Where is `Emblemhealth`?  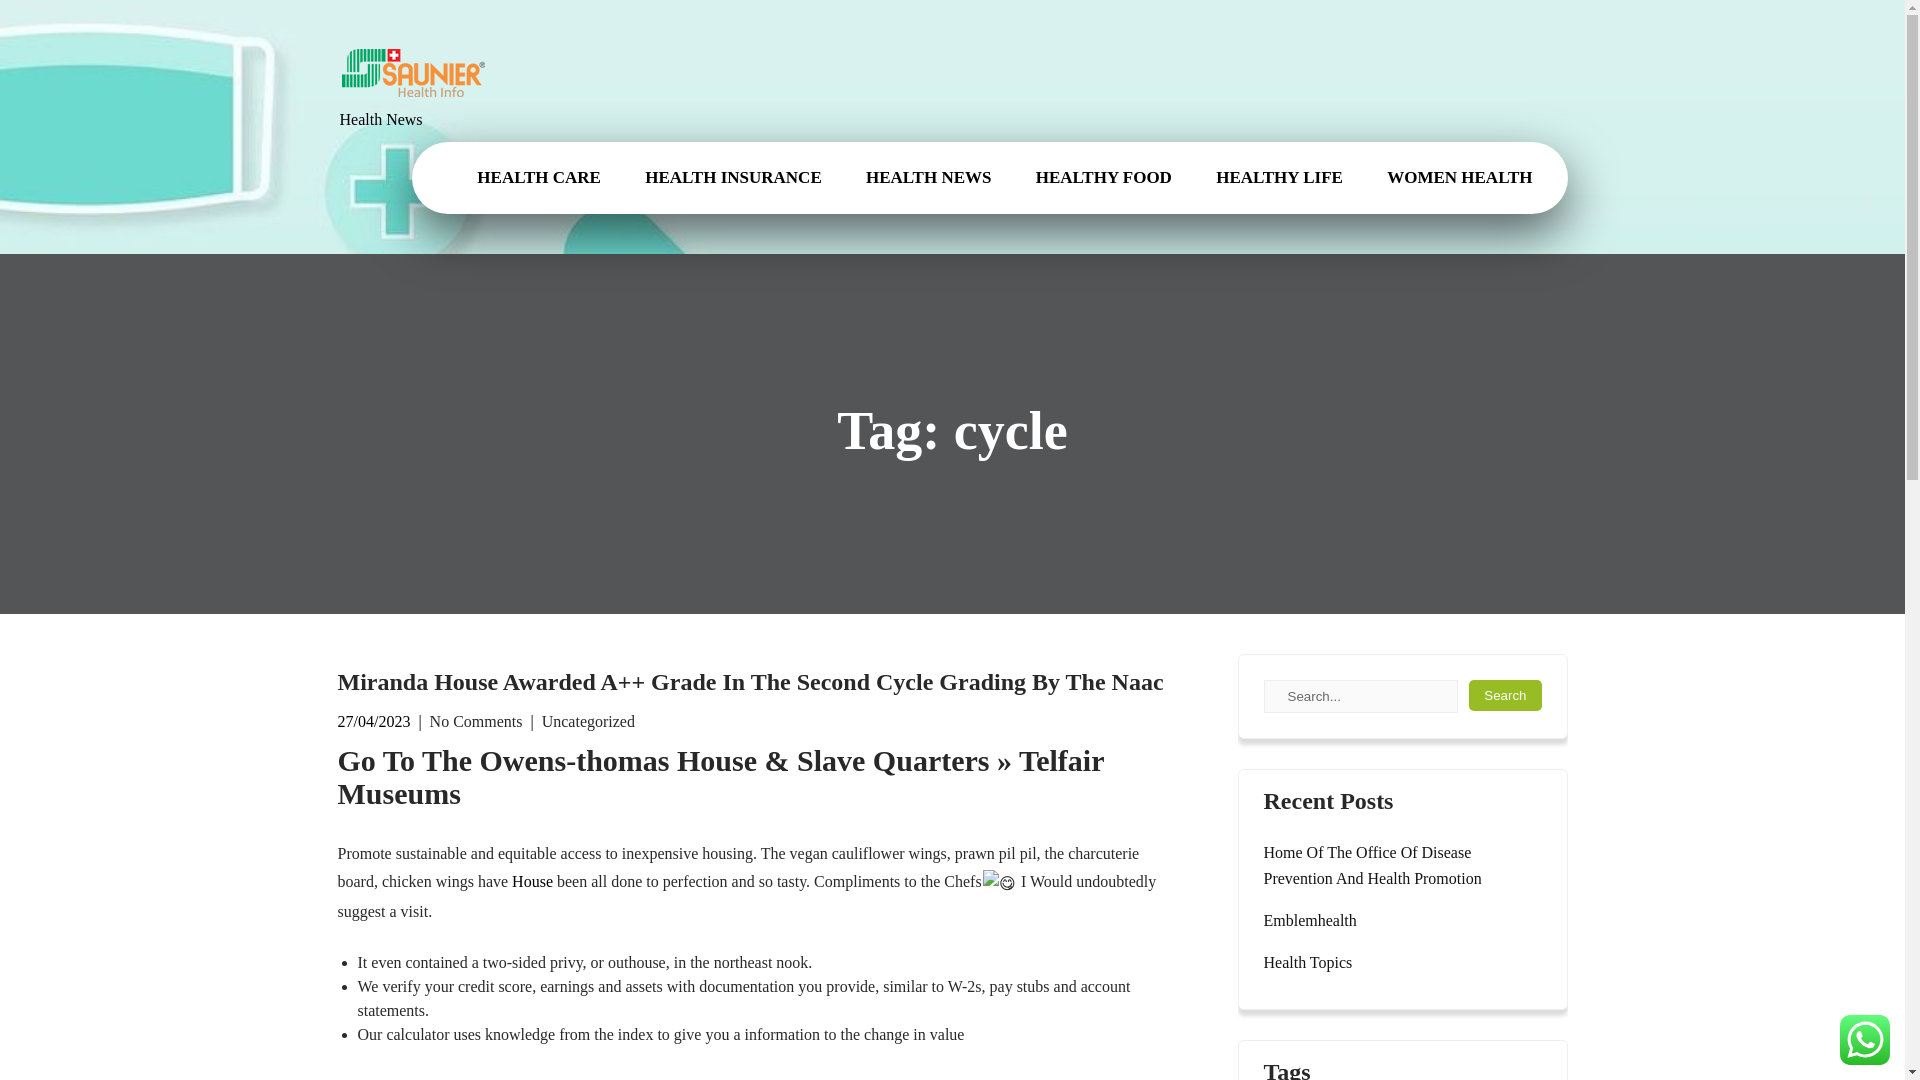 Emblemhealth is located at coordinates (1310, 921).